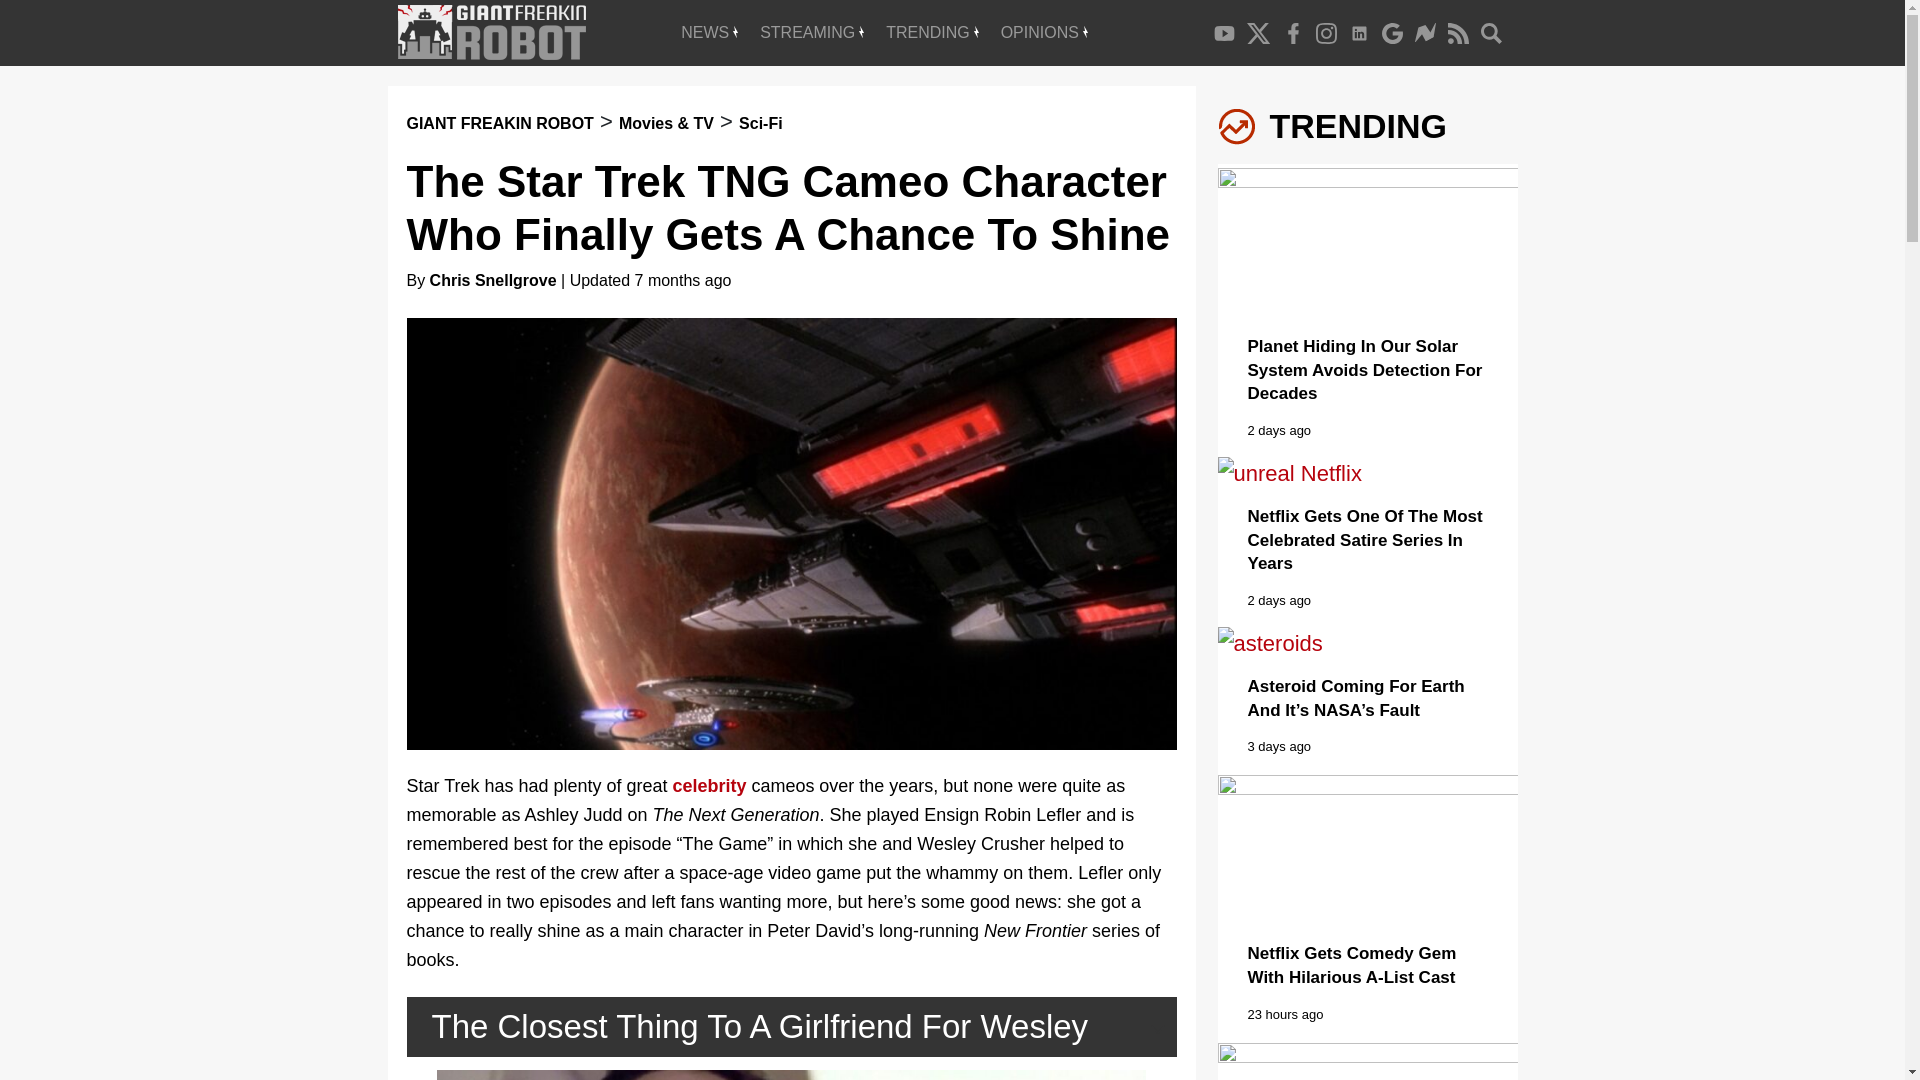 The height and width of the screenshot is (1080, 1920). Describe the element at coordinates (499, 122) in the screenshot. I see `GIANT FREAKIN ROBOT` at that location.